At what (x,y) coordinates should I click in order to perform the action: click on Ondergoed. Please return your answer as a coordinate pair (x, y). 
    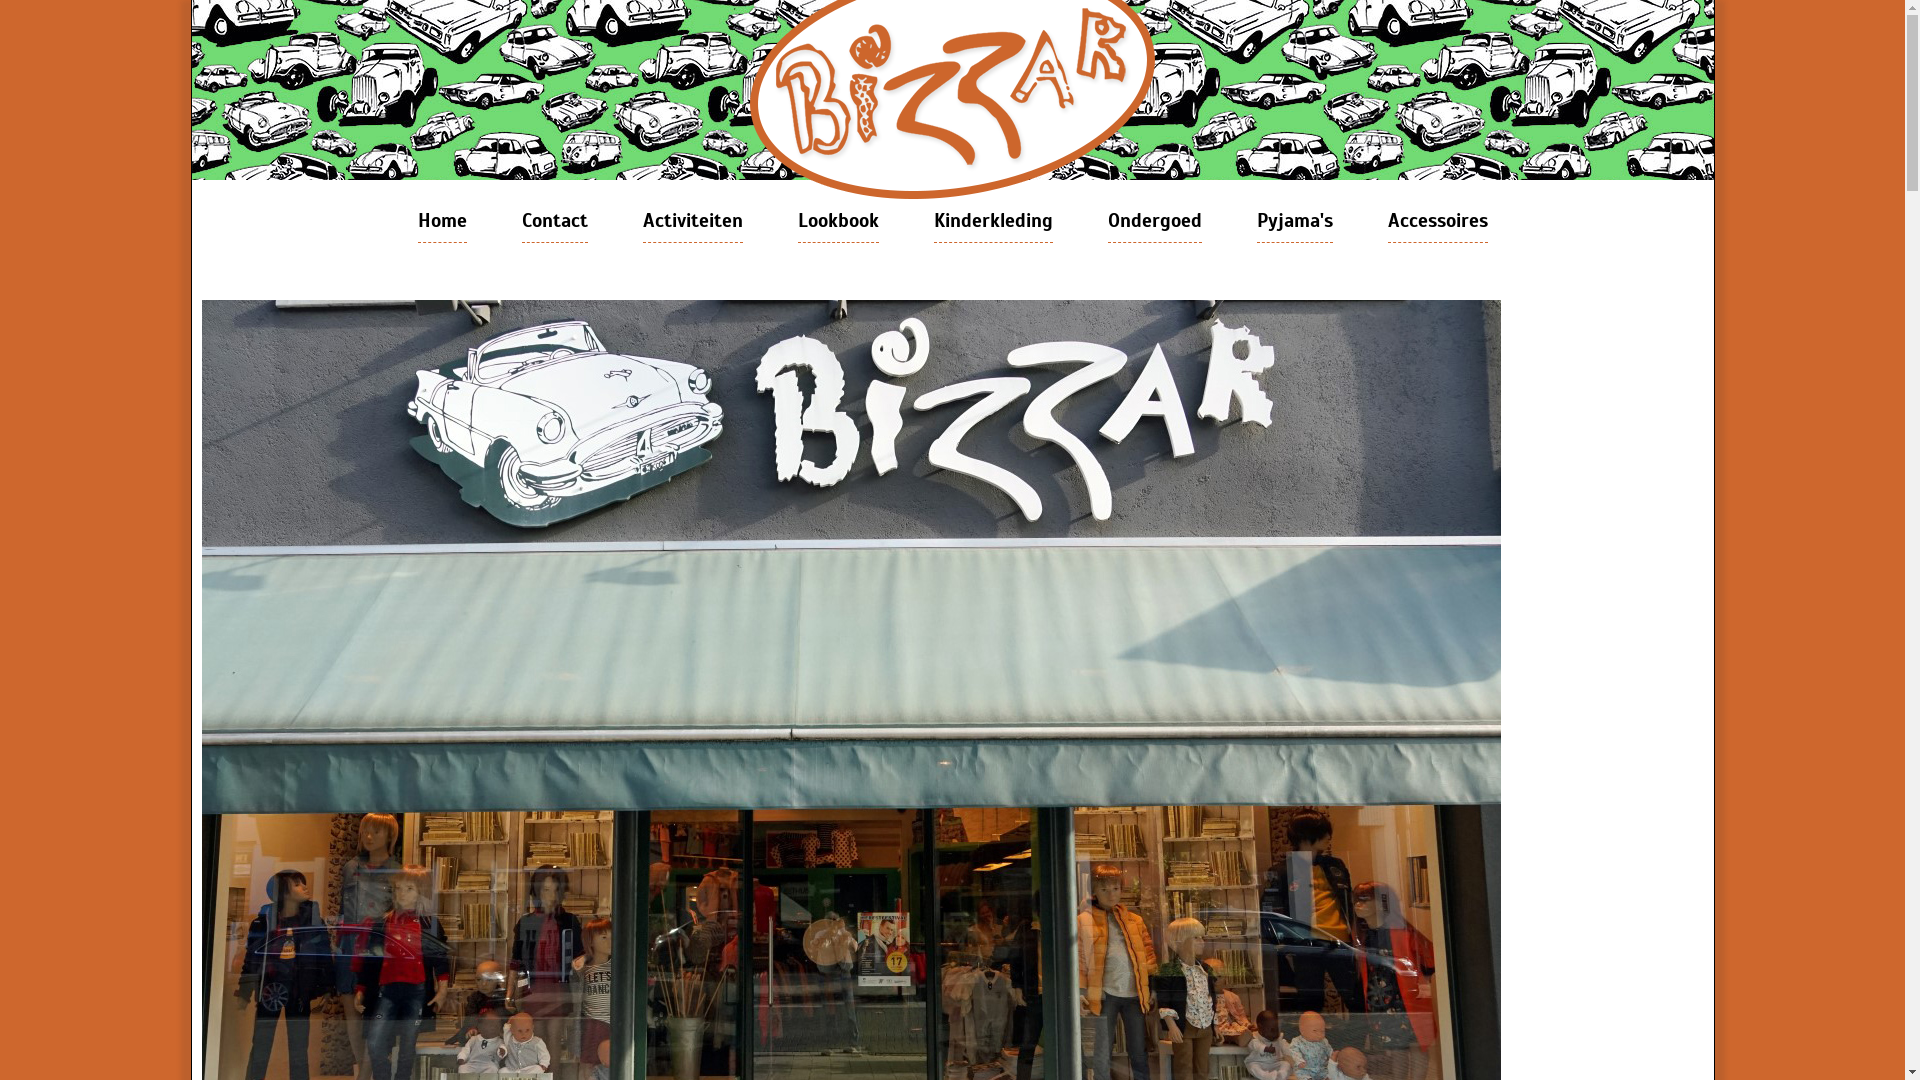
    Looking at the image, I should click on (1155, 222).